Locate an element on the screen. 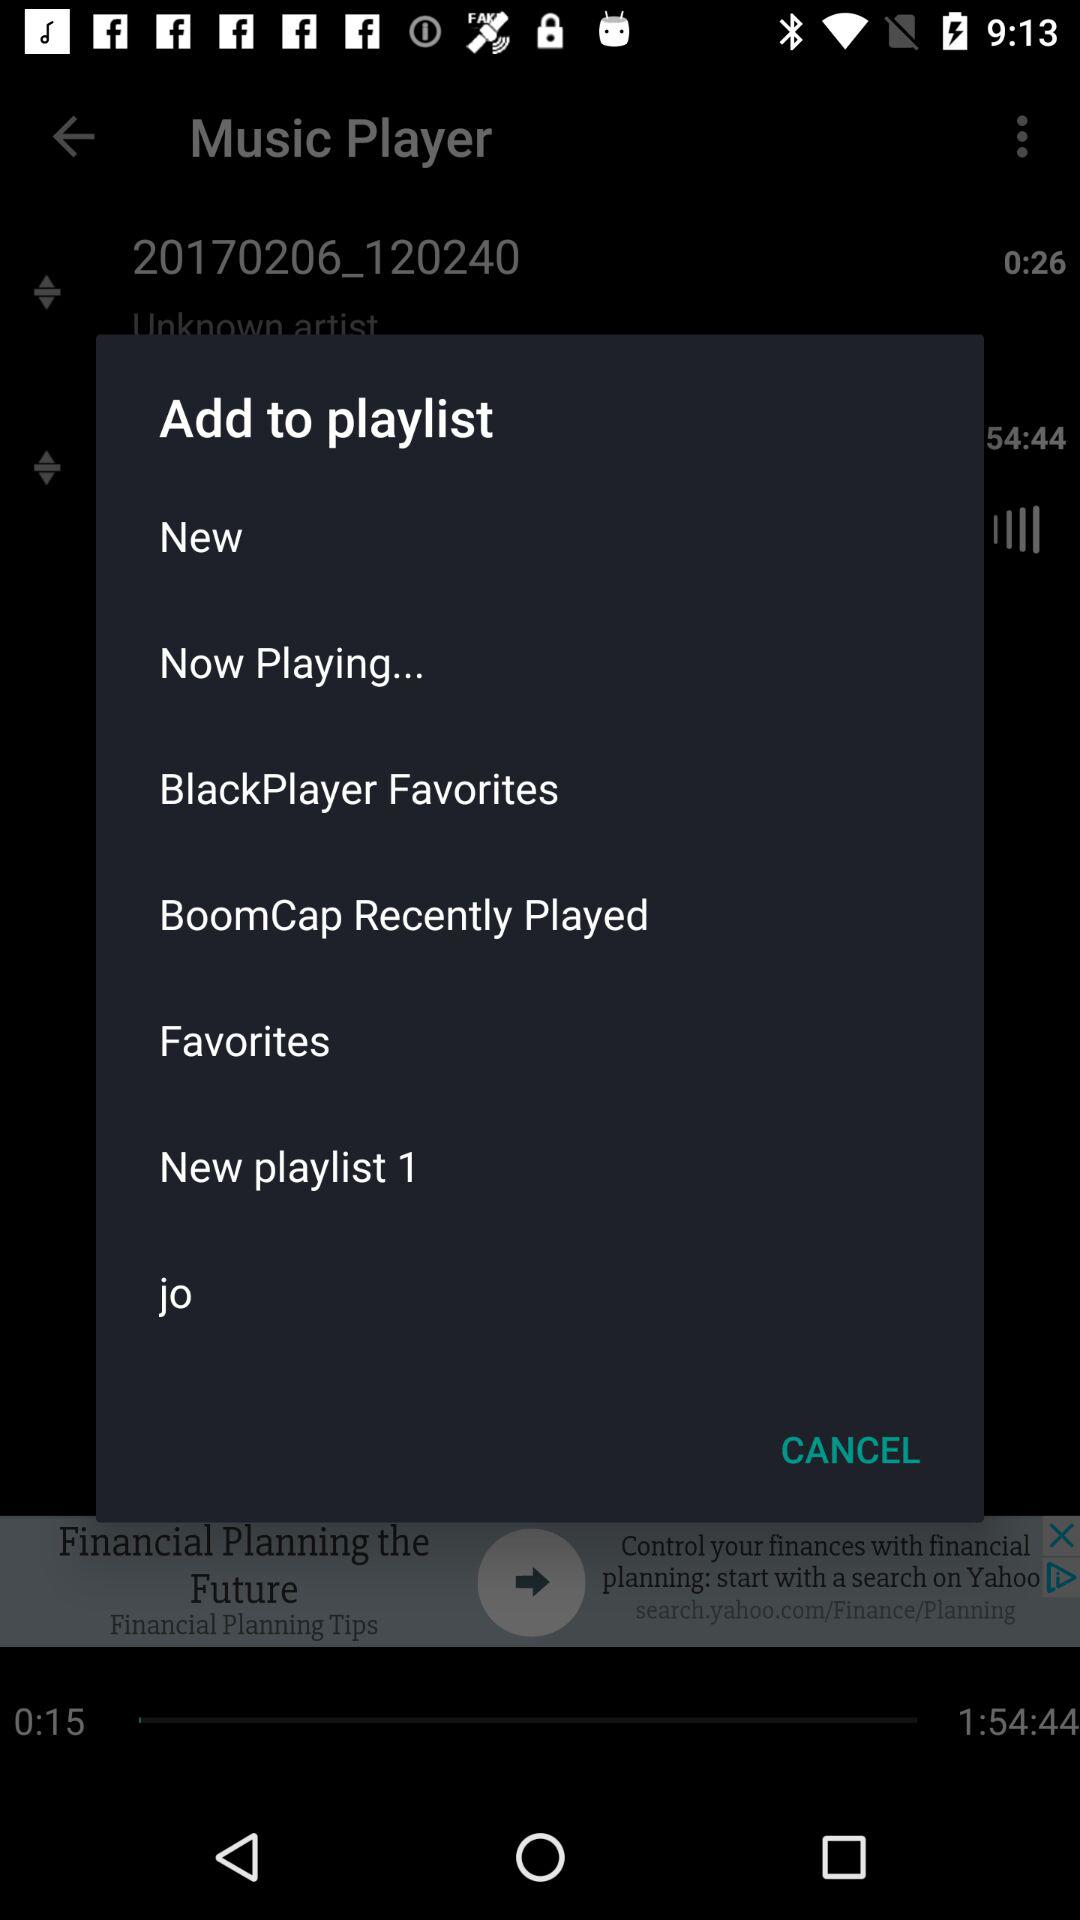 The width and height of the screenshot is (1080, 1920). tap the icon below blackplayer favorites item is located at coordinates (540, 913).